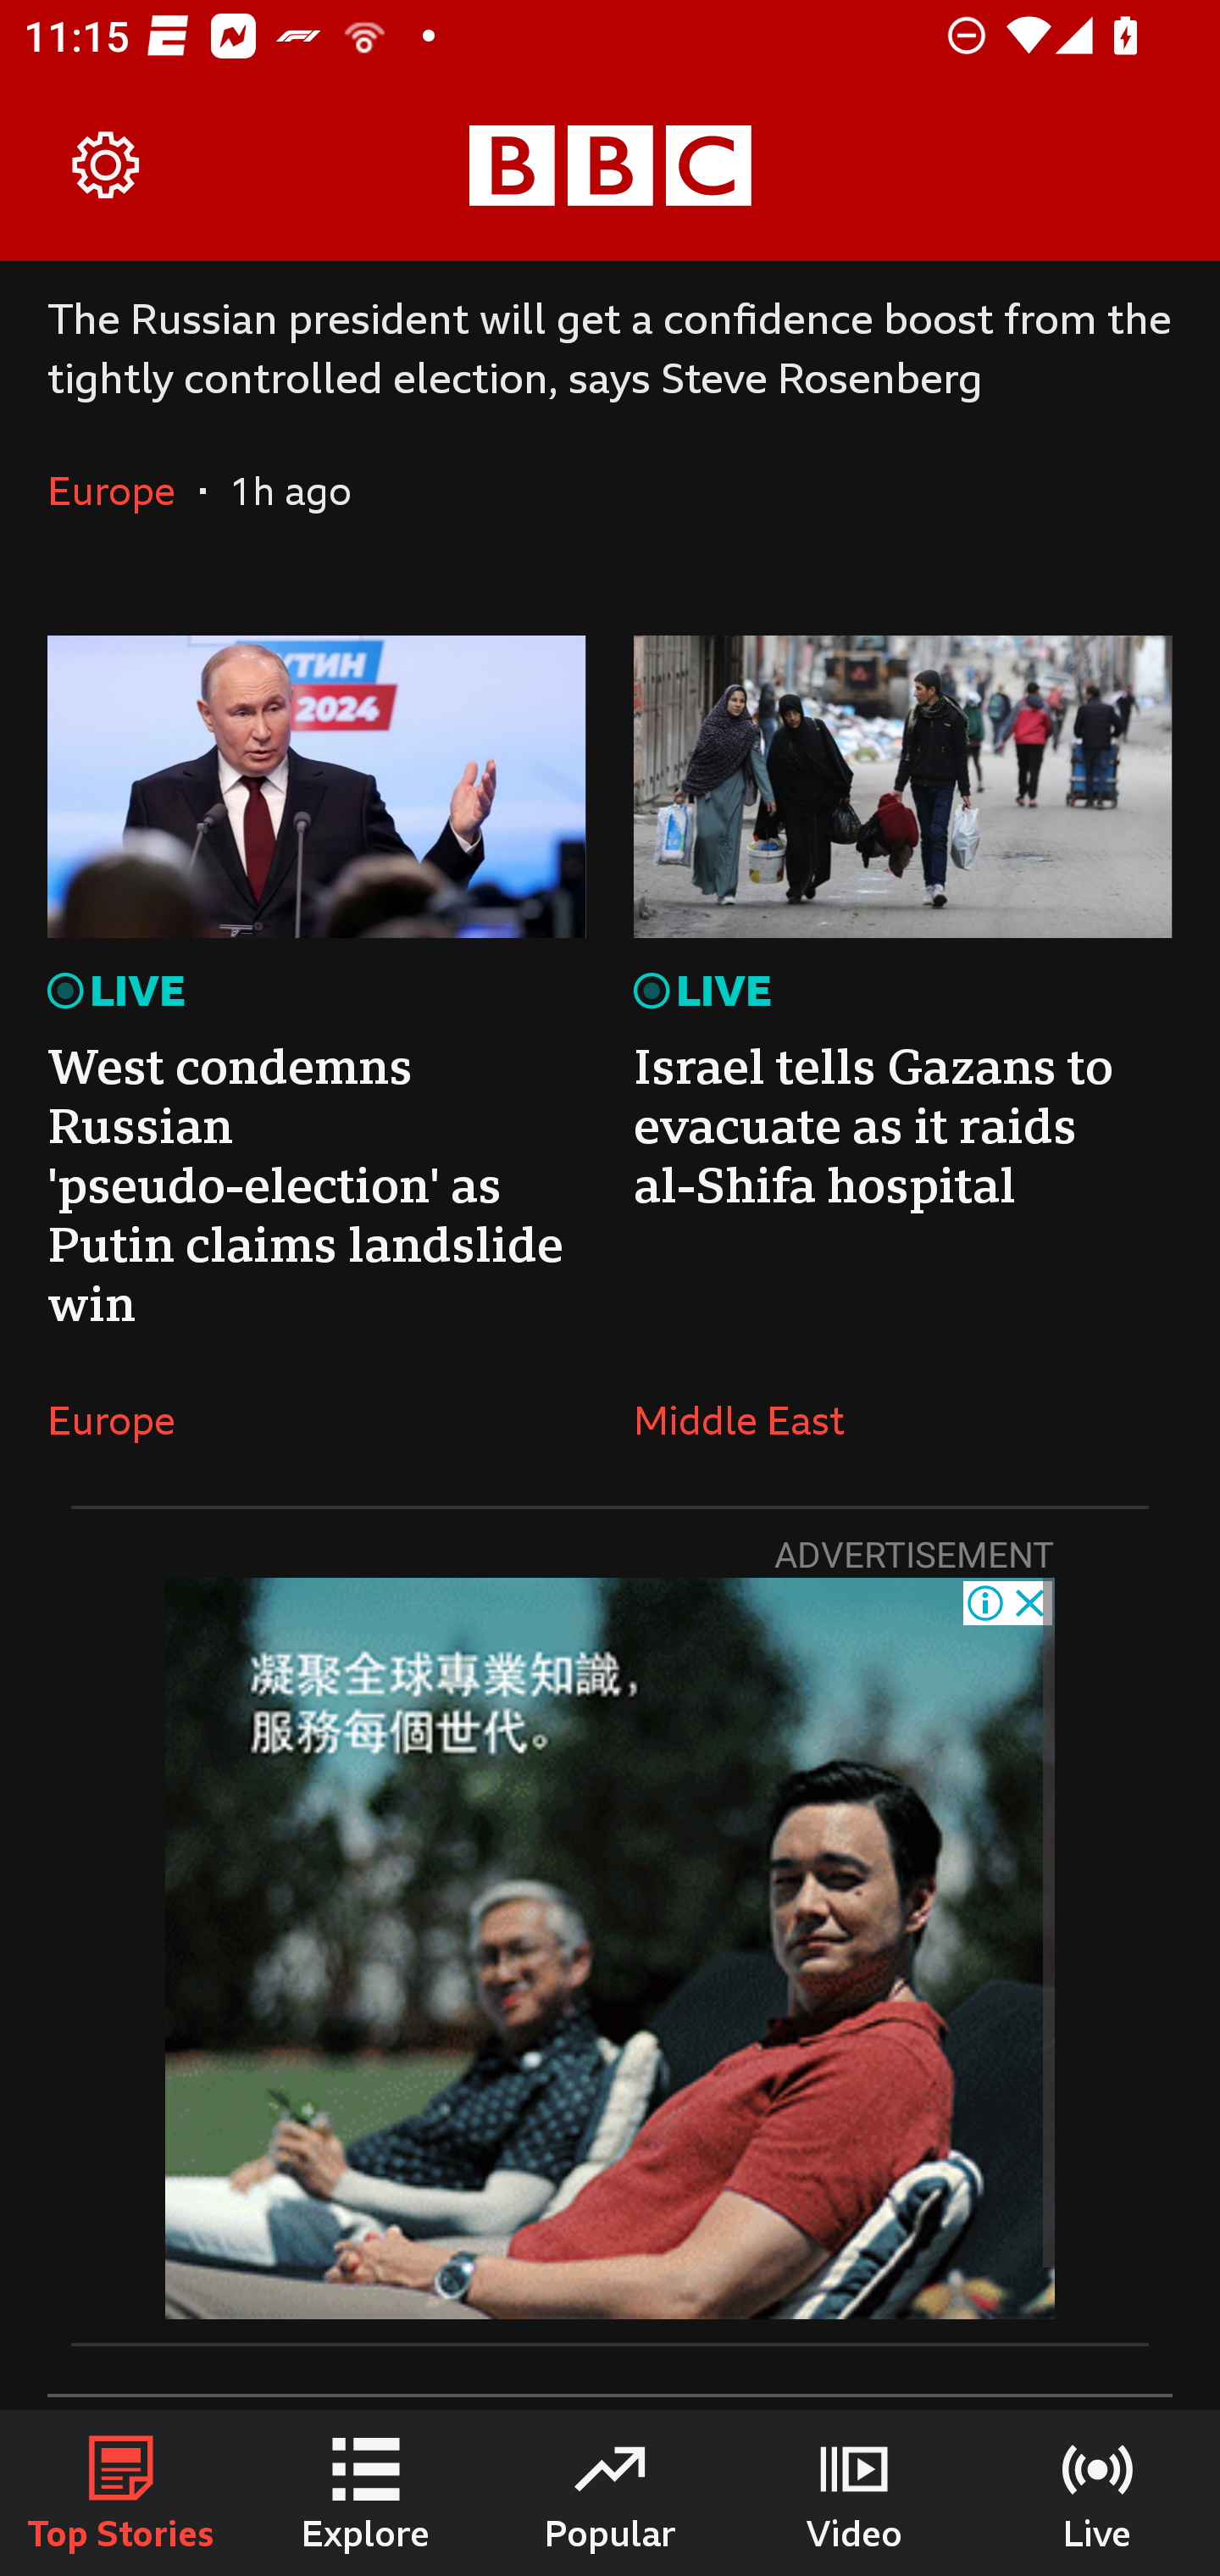 This screenshot has height=2576, width=1220. Describe the element at coordinates (610, 1949) in the screenshot. I see `Advertisement` at that location.